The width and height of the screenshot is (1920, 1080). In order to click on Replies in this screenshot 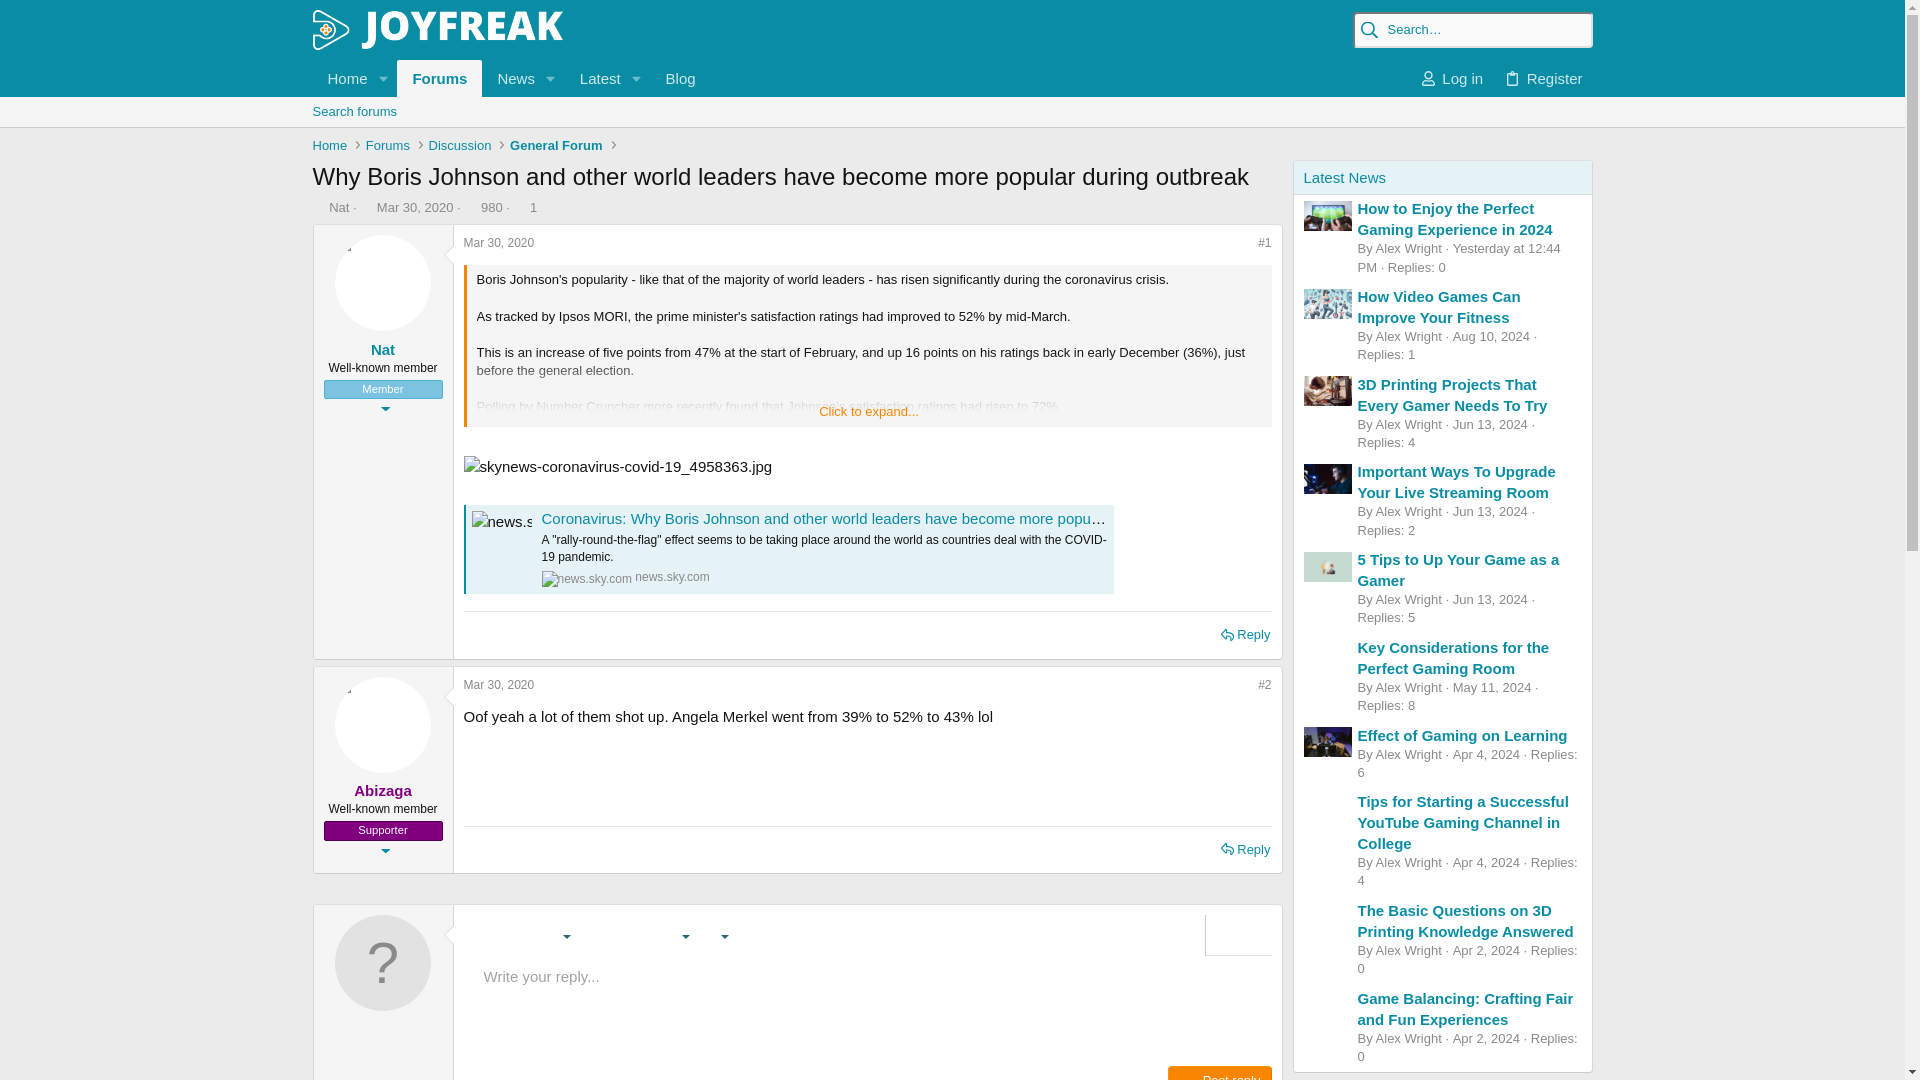, I will do `click(519, 206)`.